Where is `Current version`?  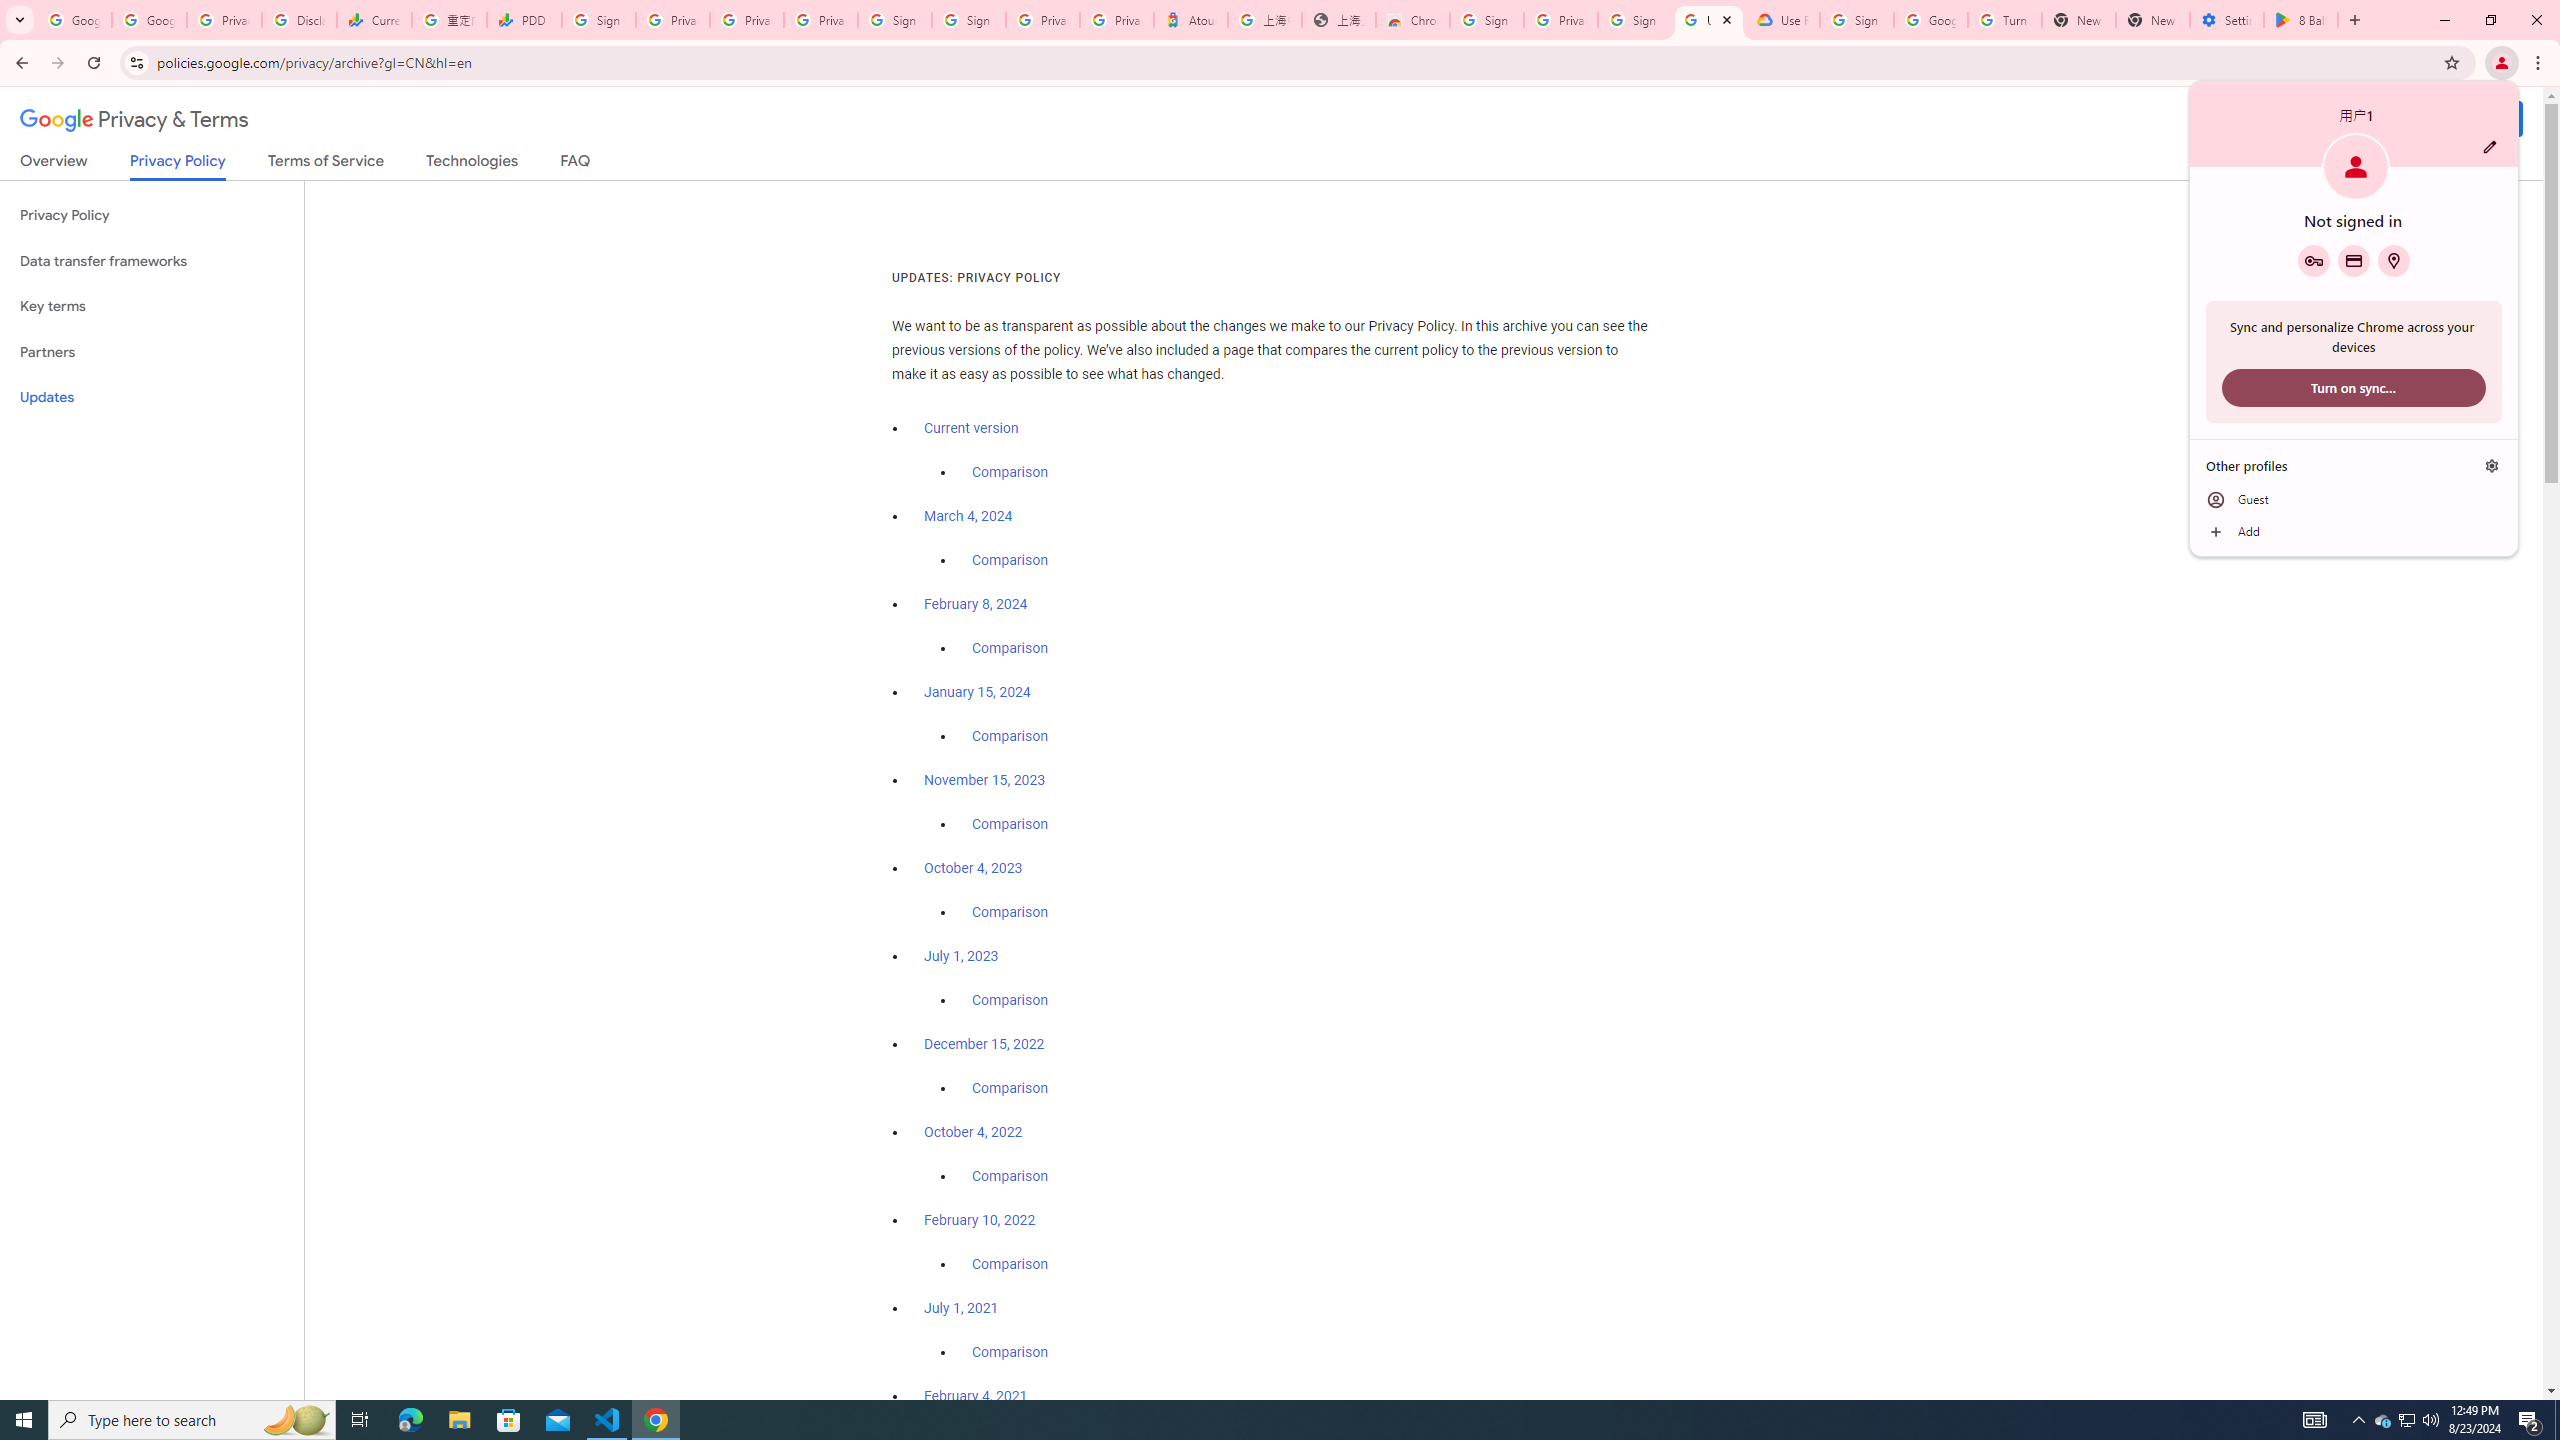
Current version is located at coordinates (971, 428).